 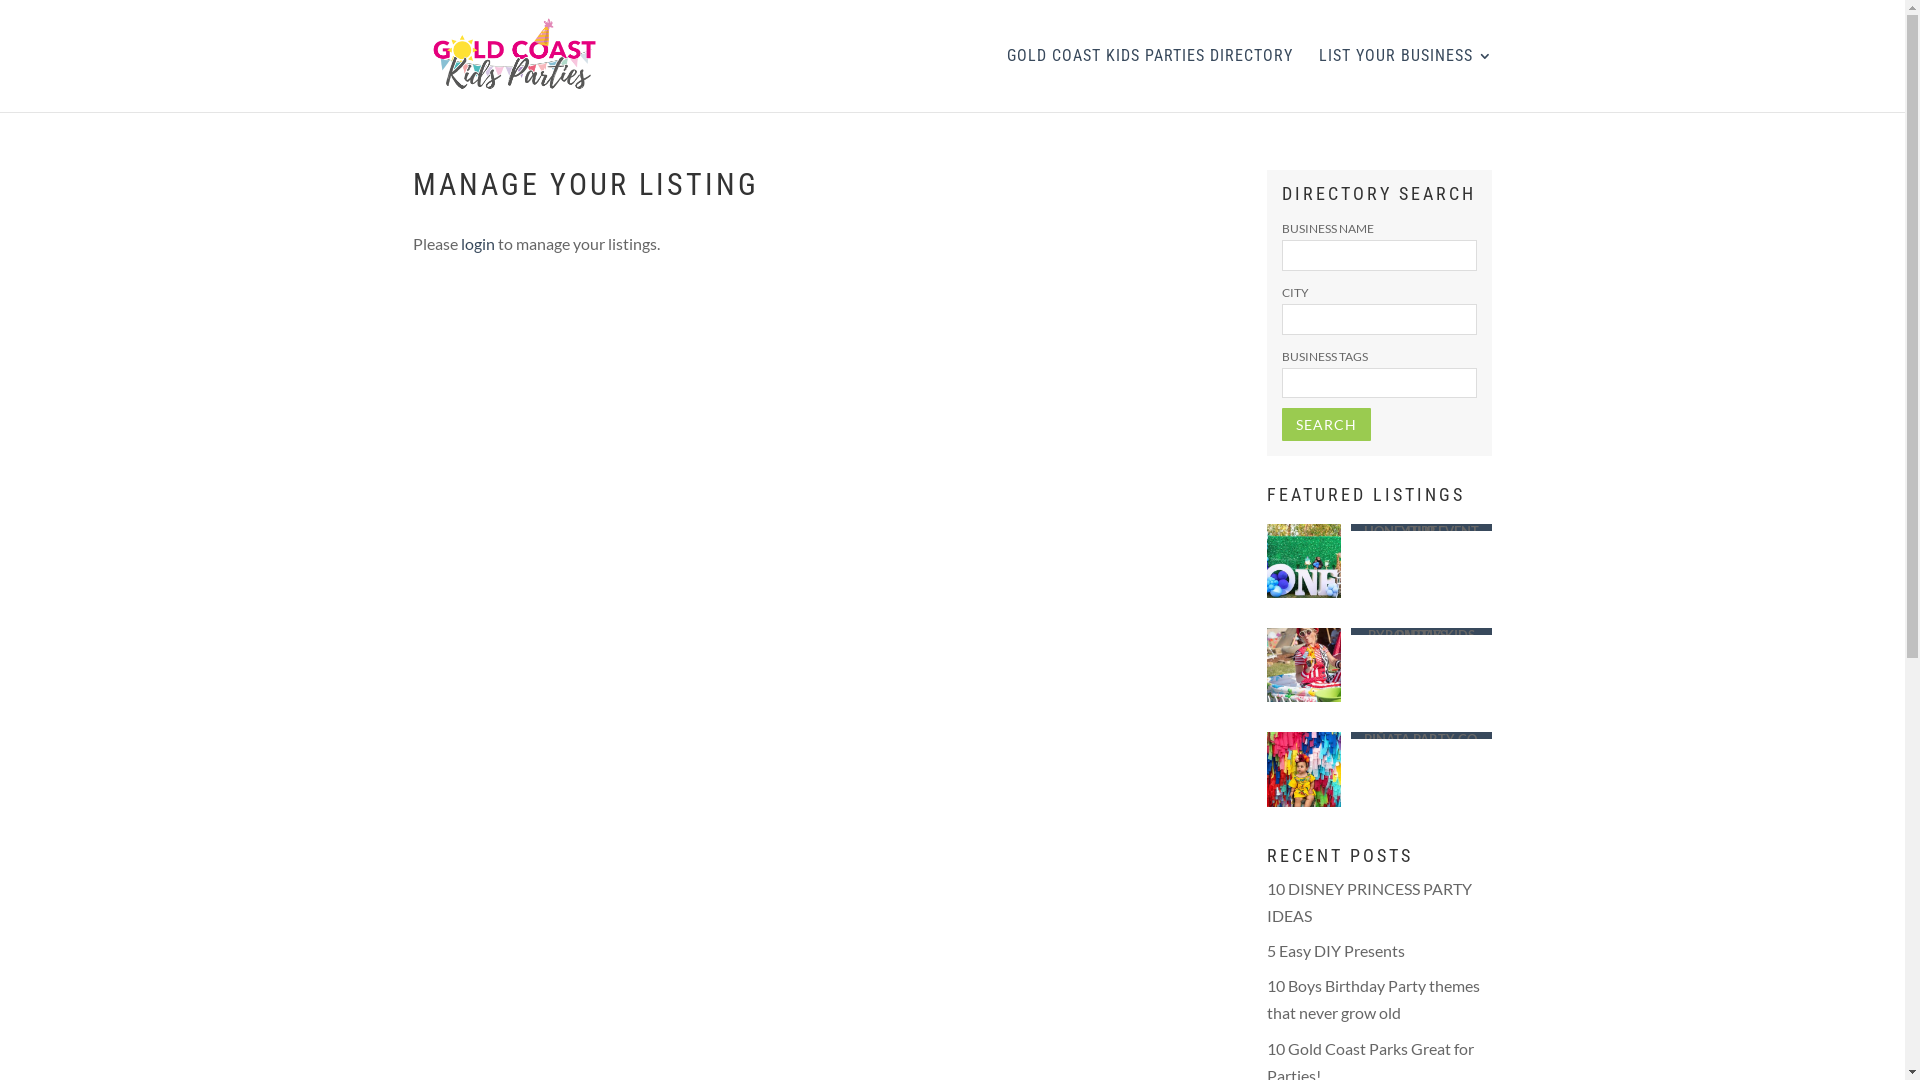 I want to click on GOLD COAST KIDS PARTIES DIRECTORY, so click(x=1149, y=80).